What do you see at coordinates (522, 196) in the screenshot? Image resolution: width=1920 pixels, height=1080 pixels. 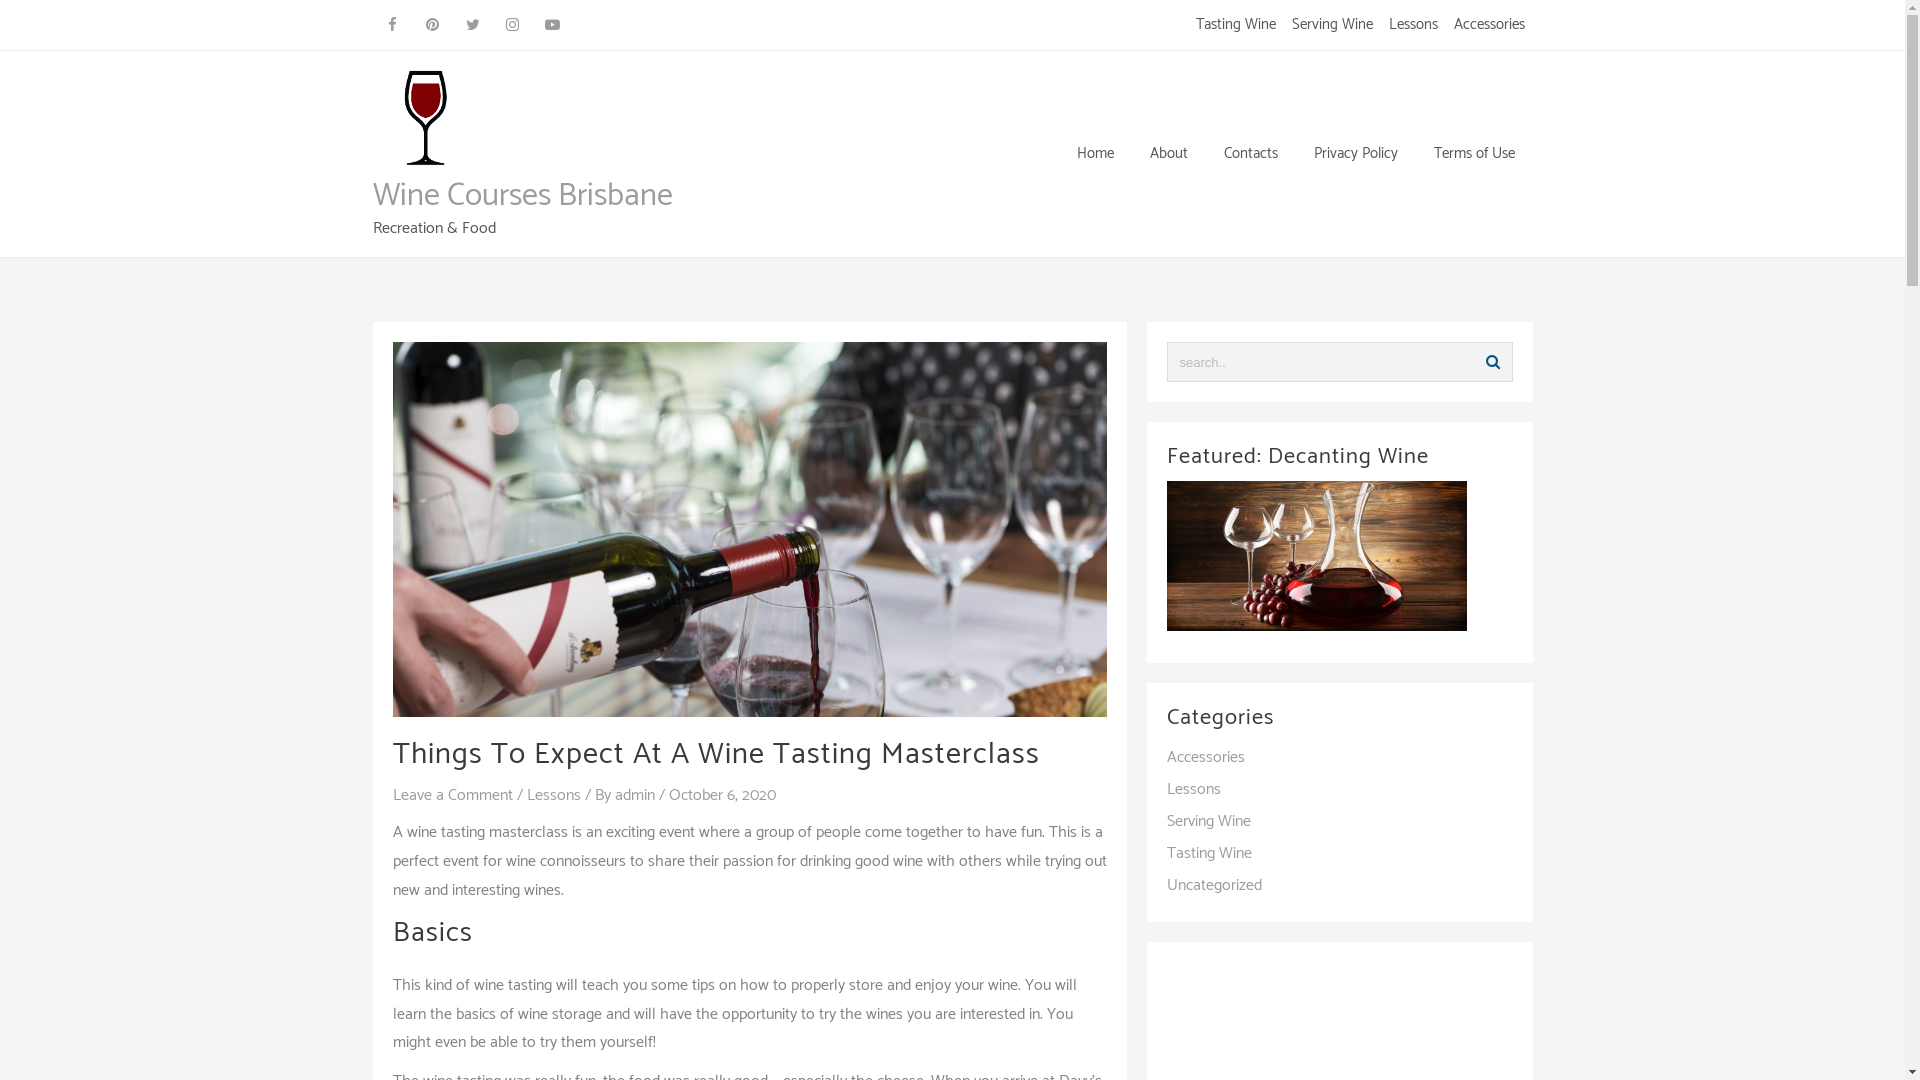 I see `Wine Courses Brisbane` at bounding box center [522, 196].